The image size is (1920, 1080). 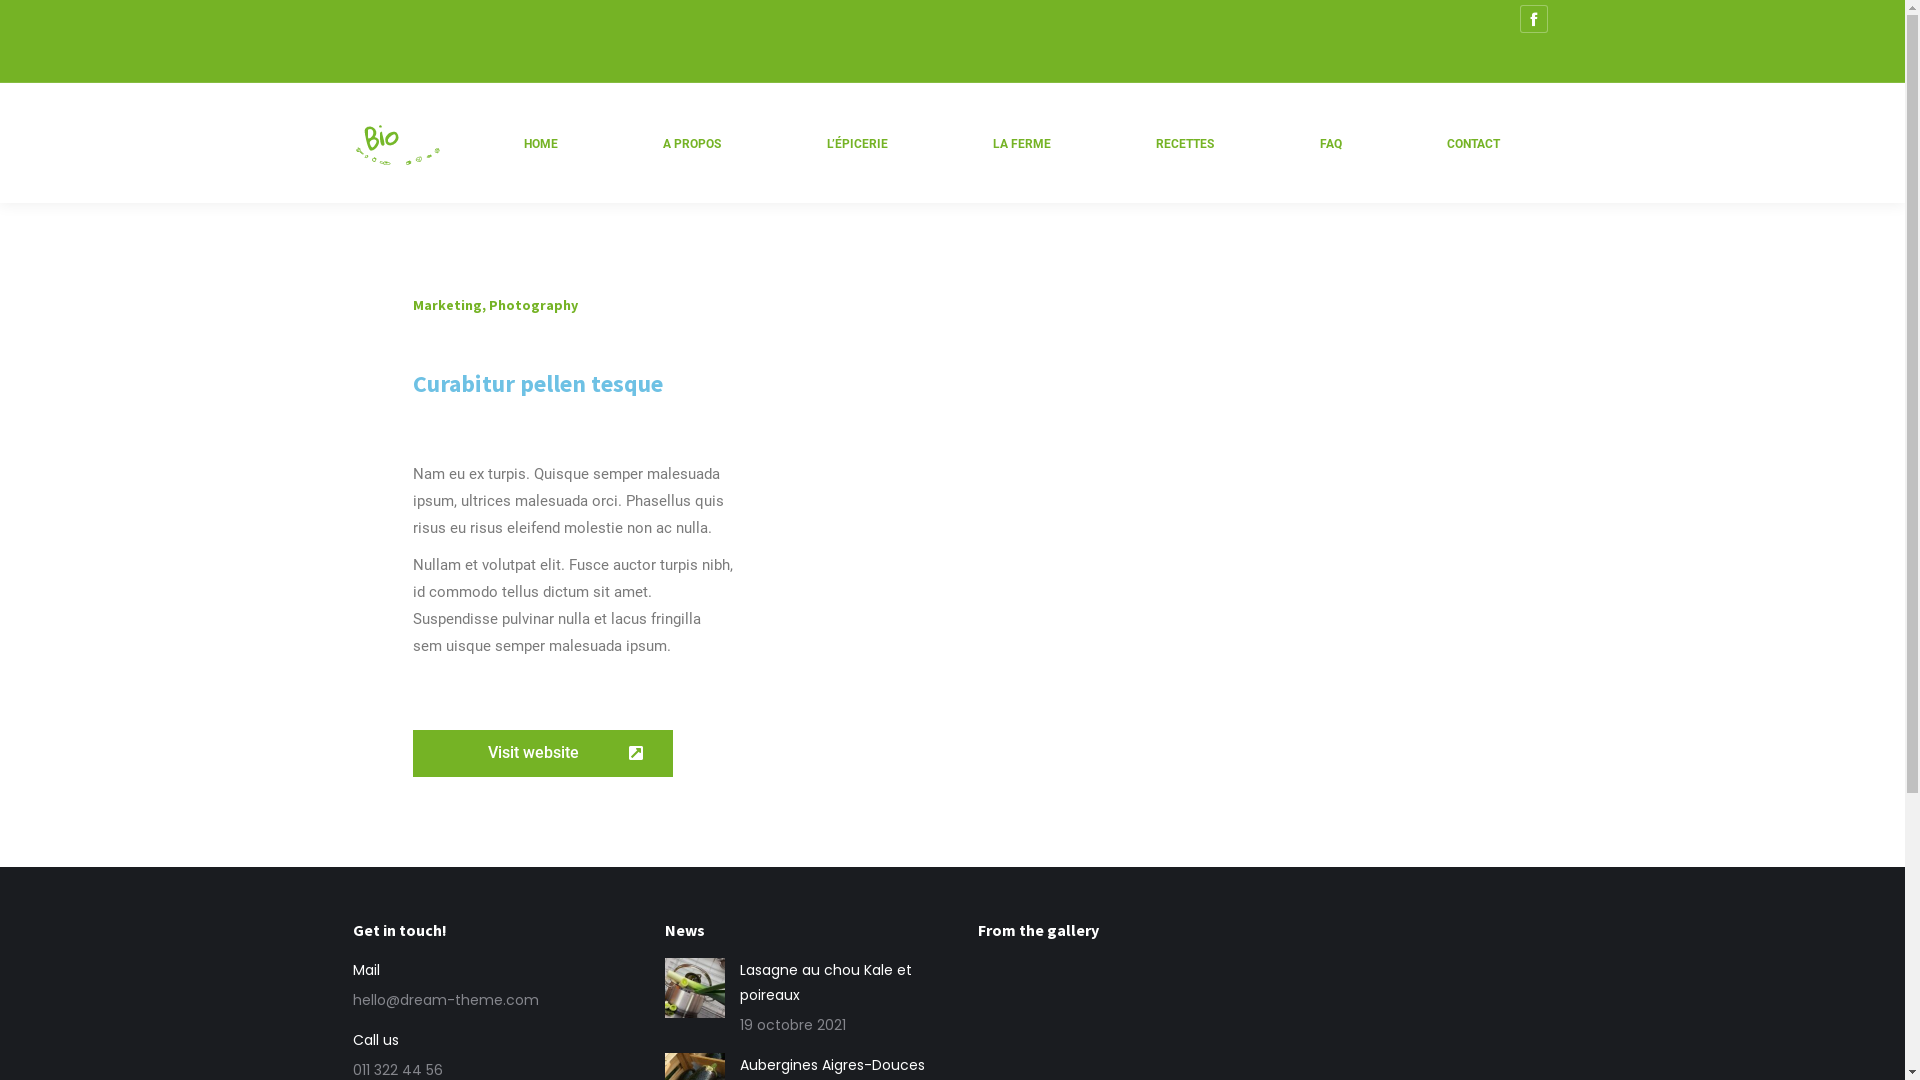 I want to click on Photography, so click(x=532, y=305).